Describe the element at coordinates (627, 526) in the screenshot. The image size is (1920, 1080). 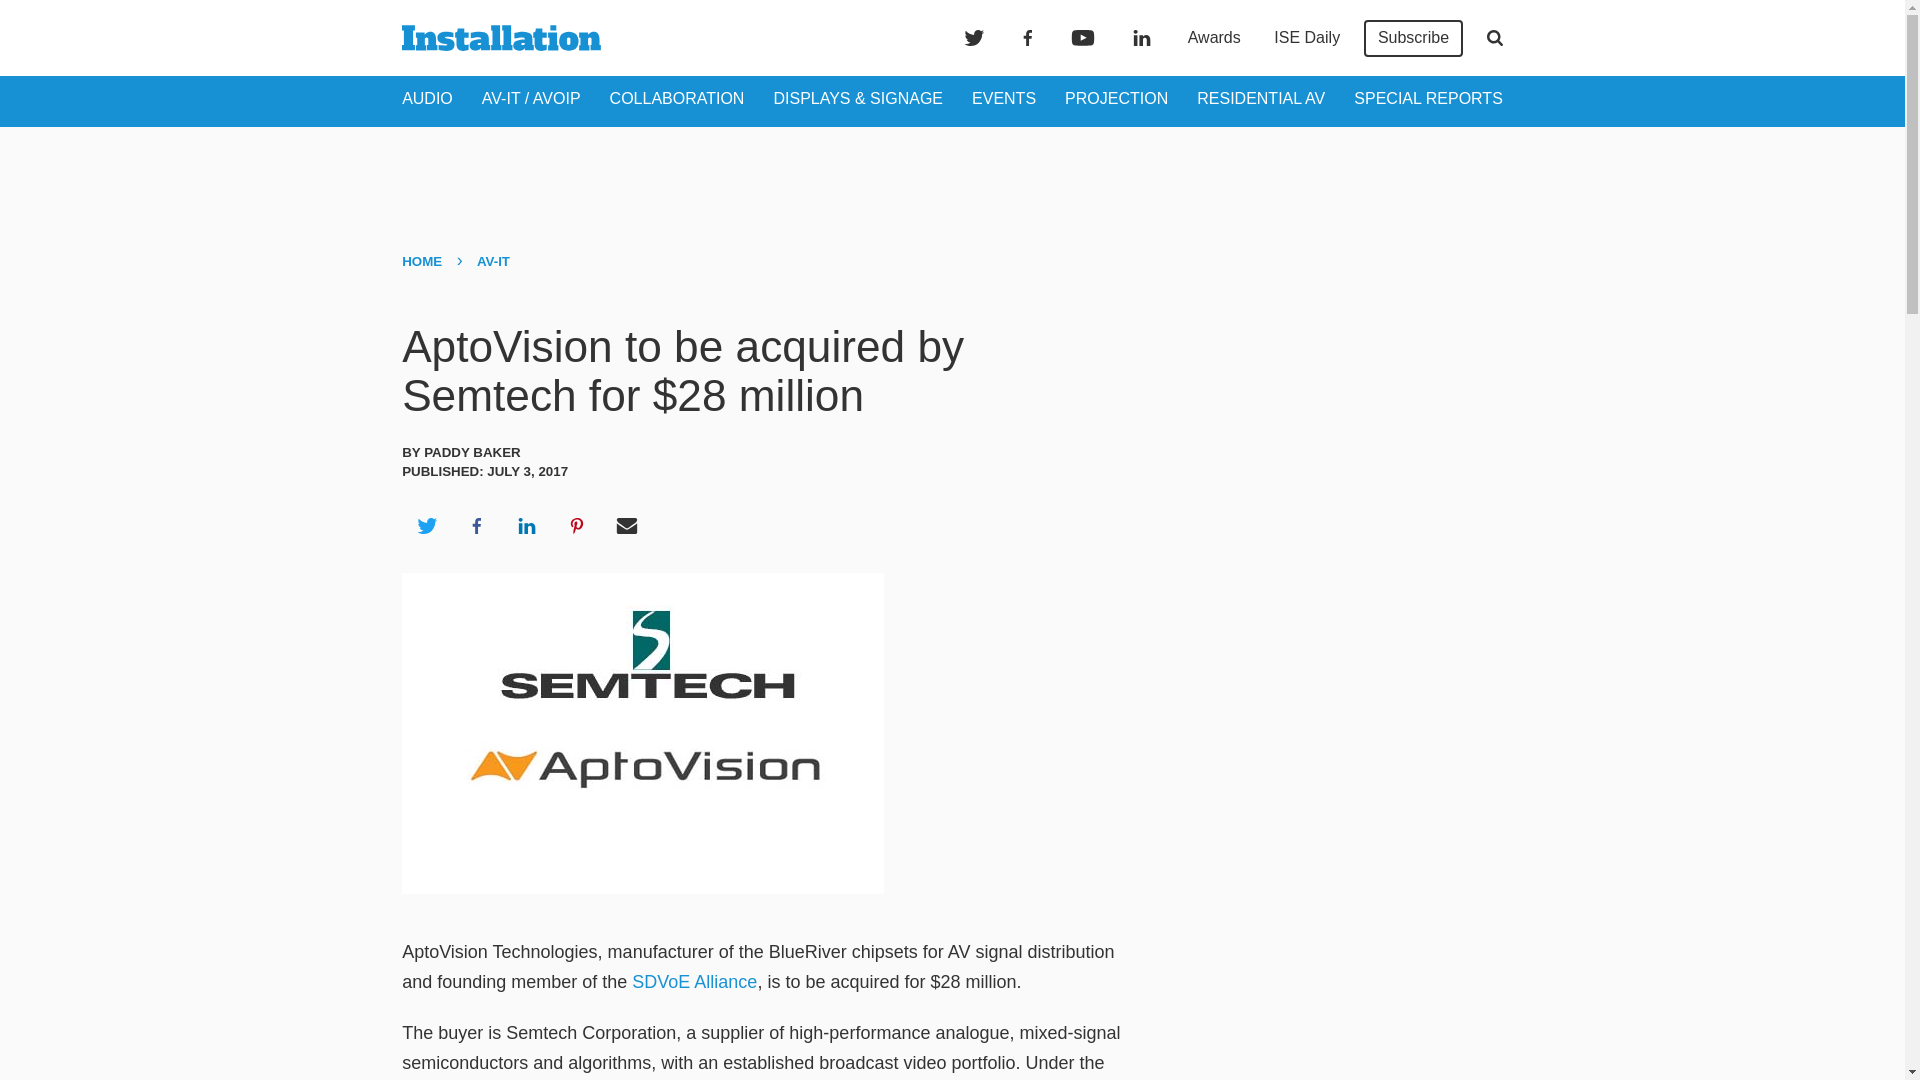
I see `Share via Email` at that location.